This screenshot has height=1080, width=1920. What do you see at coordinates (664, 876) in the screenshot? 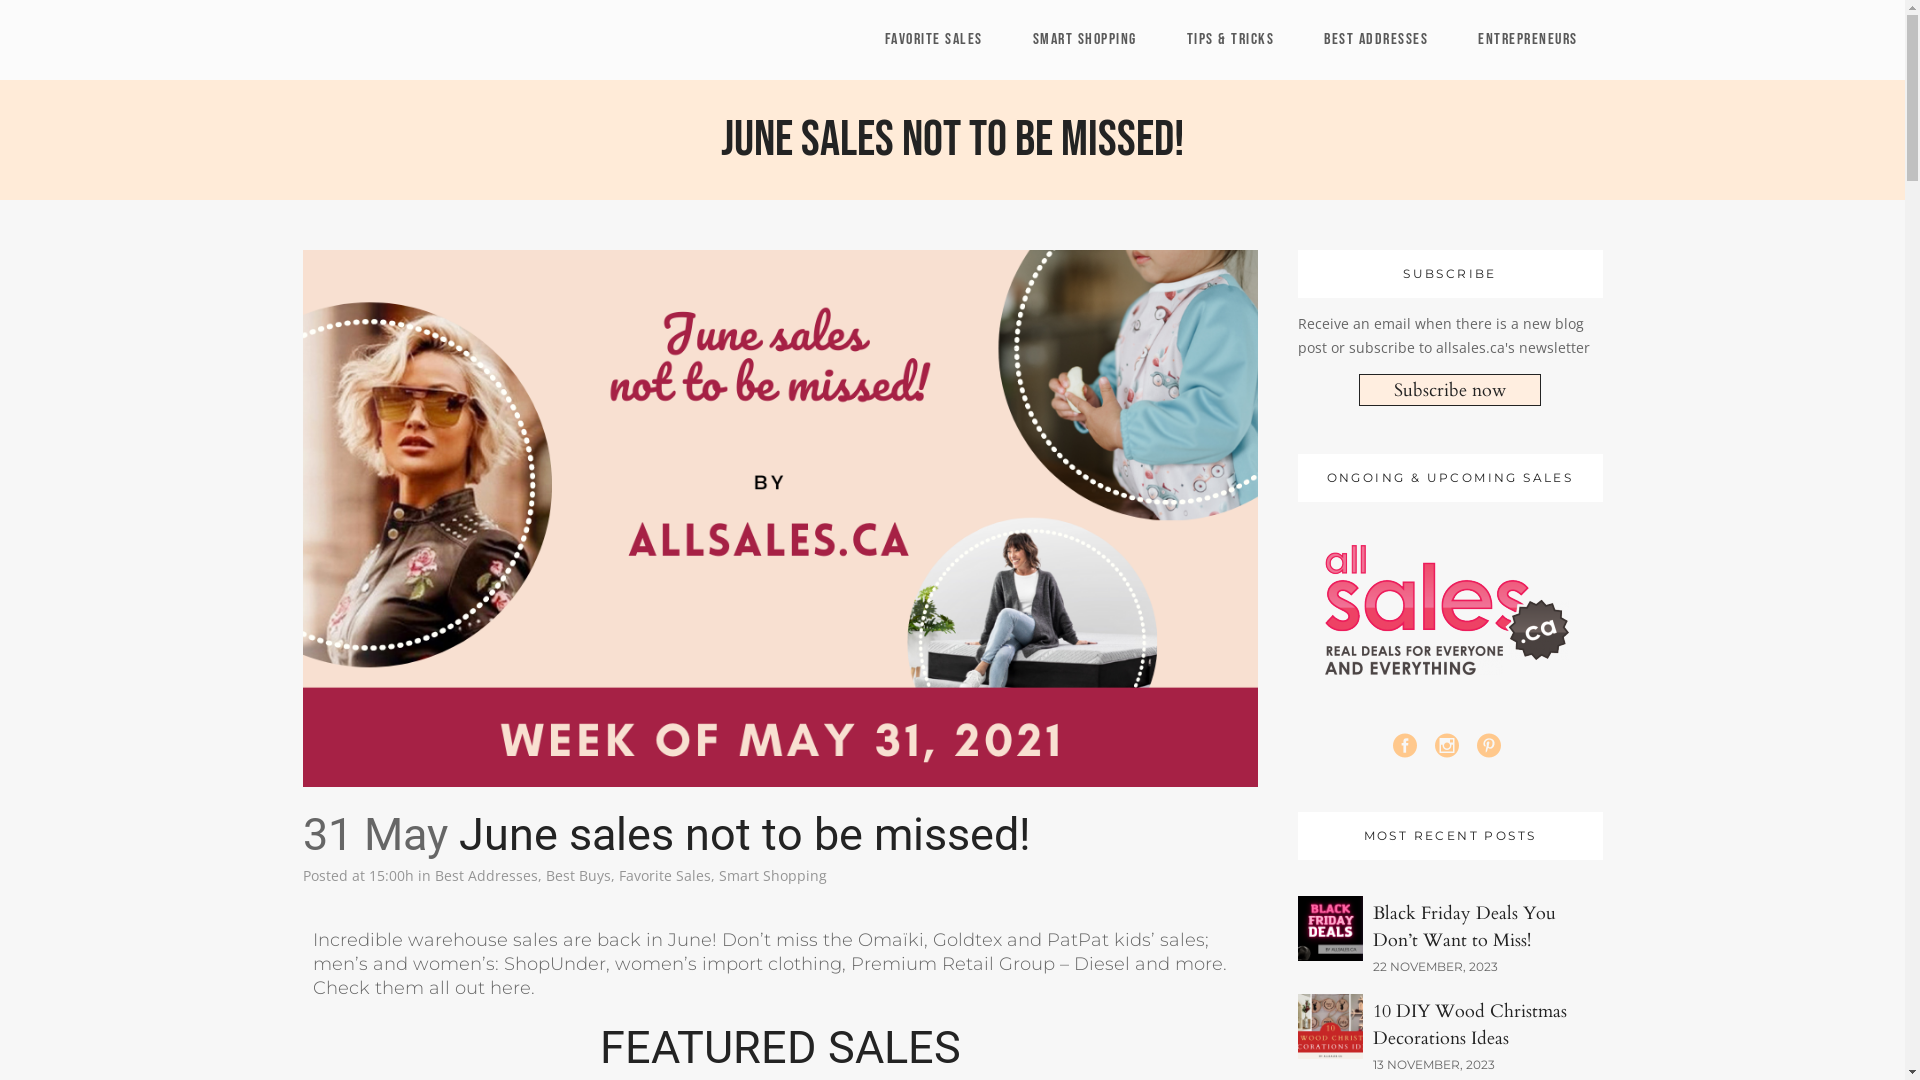
I see `Favorite Sales` at bounding box center [664, 876].